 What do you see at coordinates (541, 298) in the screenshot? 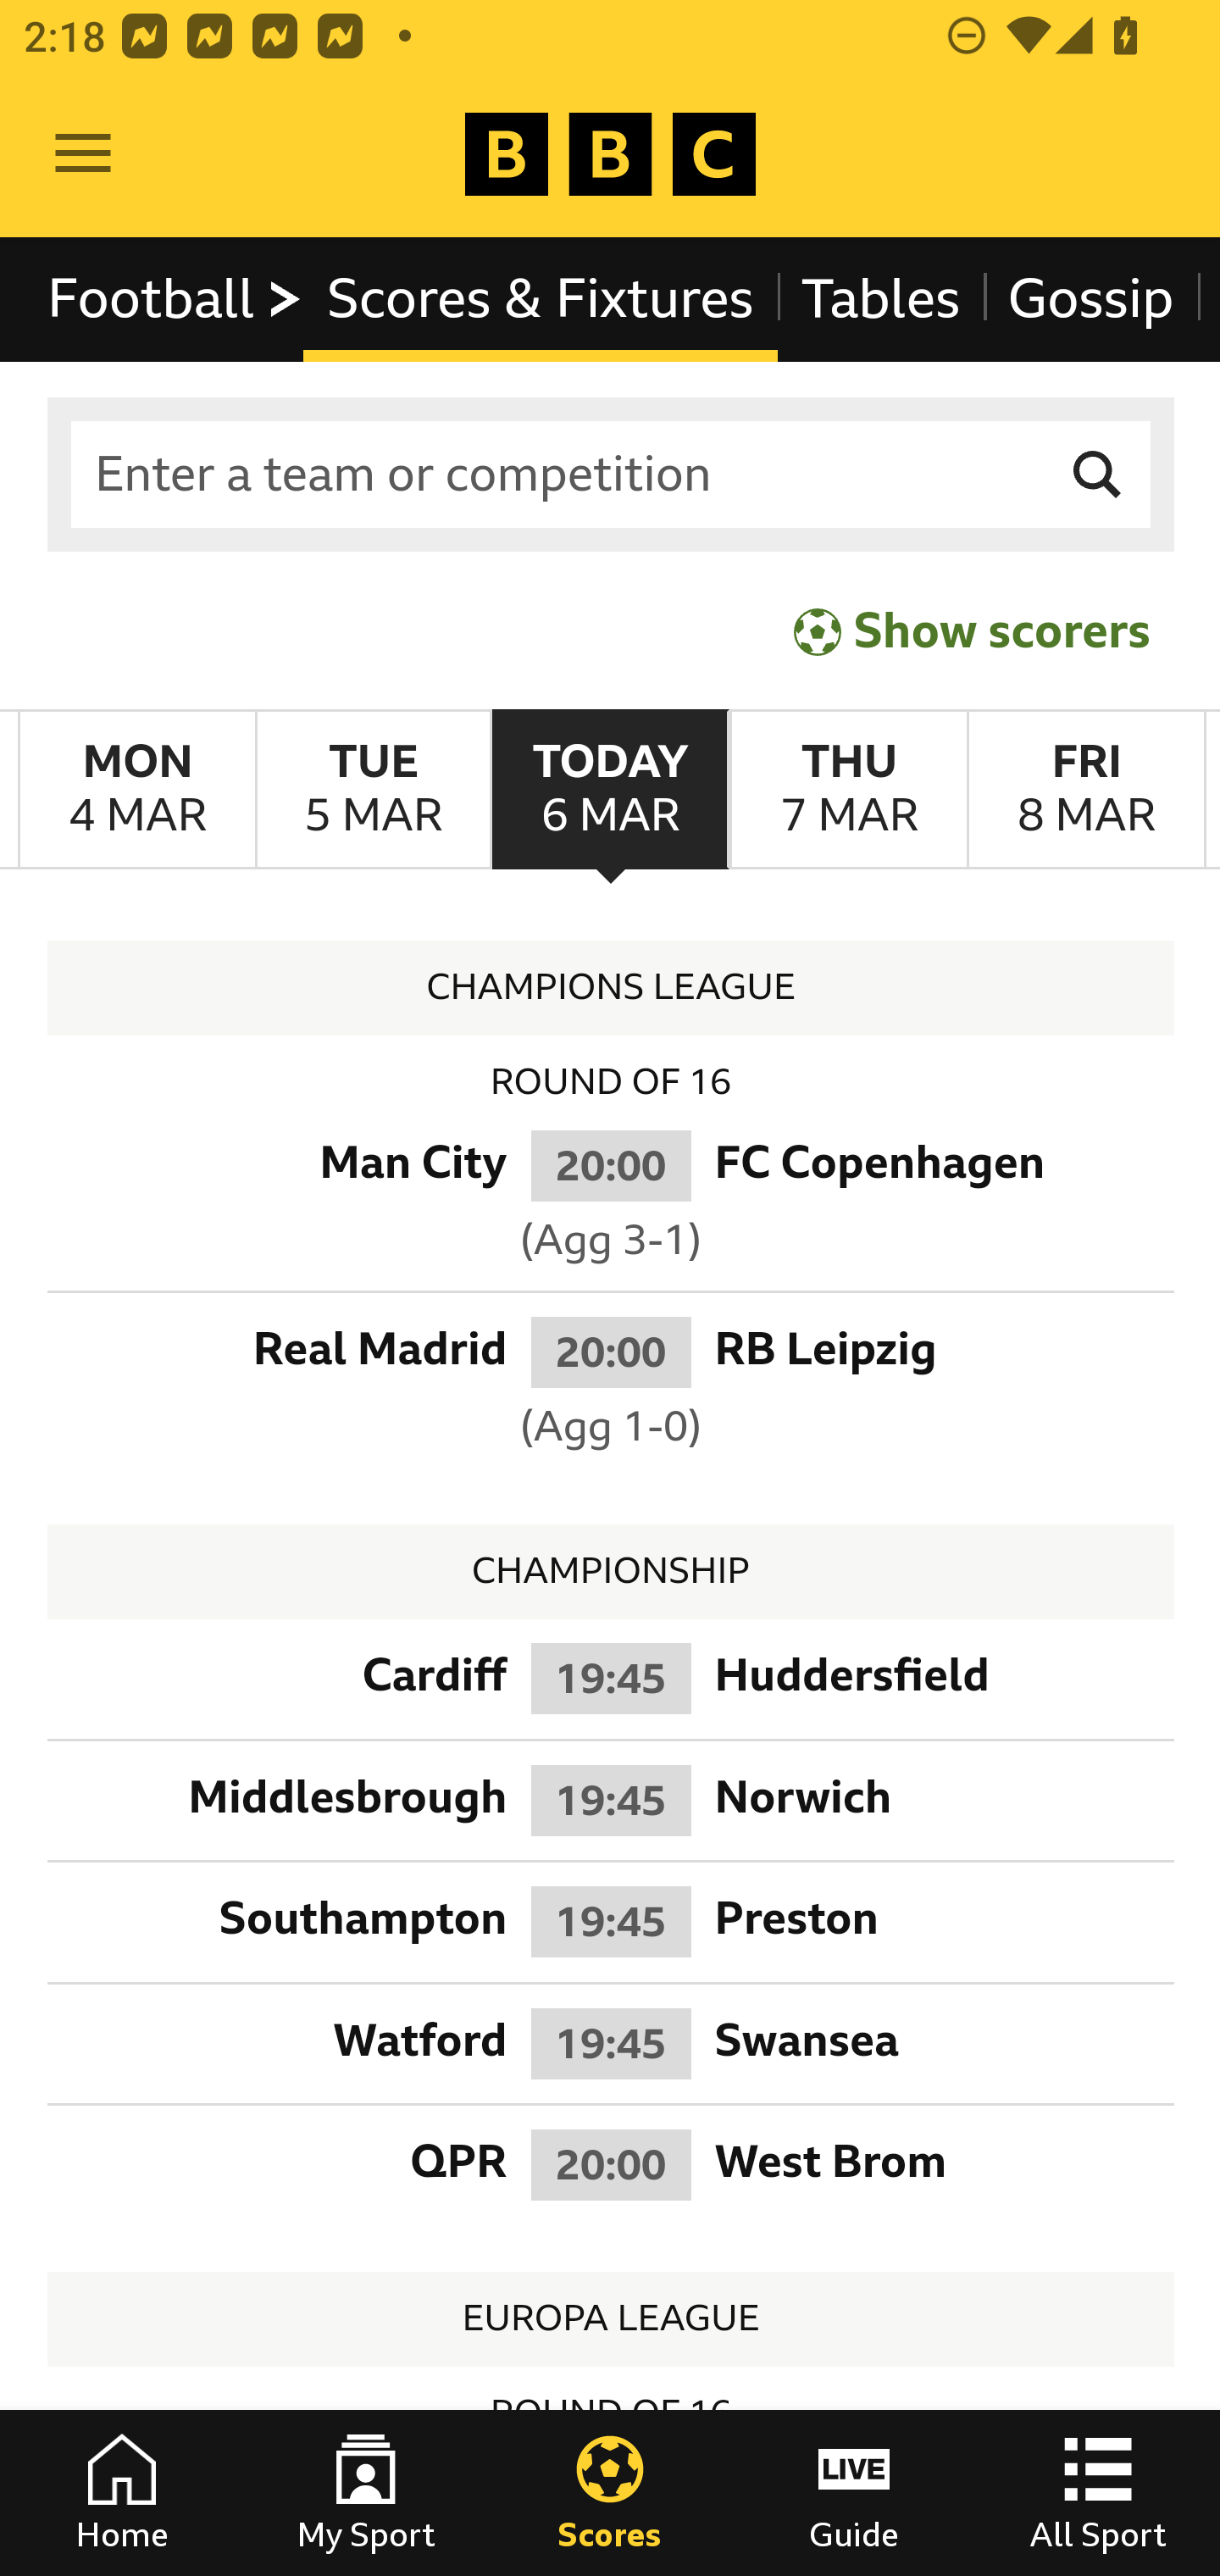
I see `Scores & Fixtures` at bounding box center [541, 298].